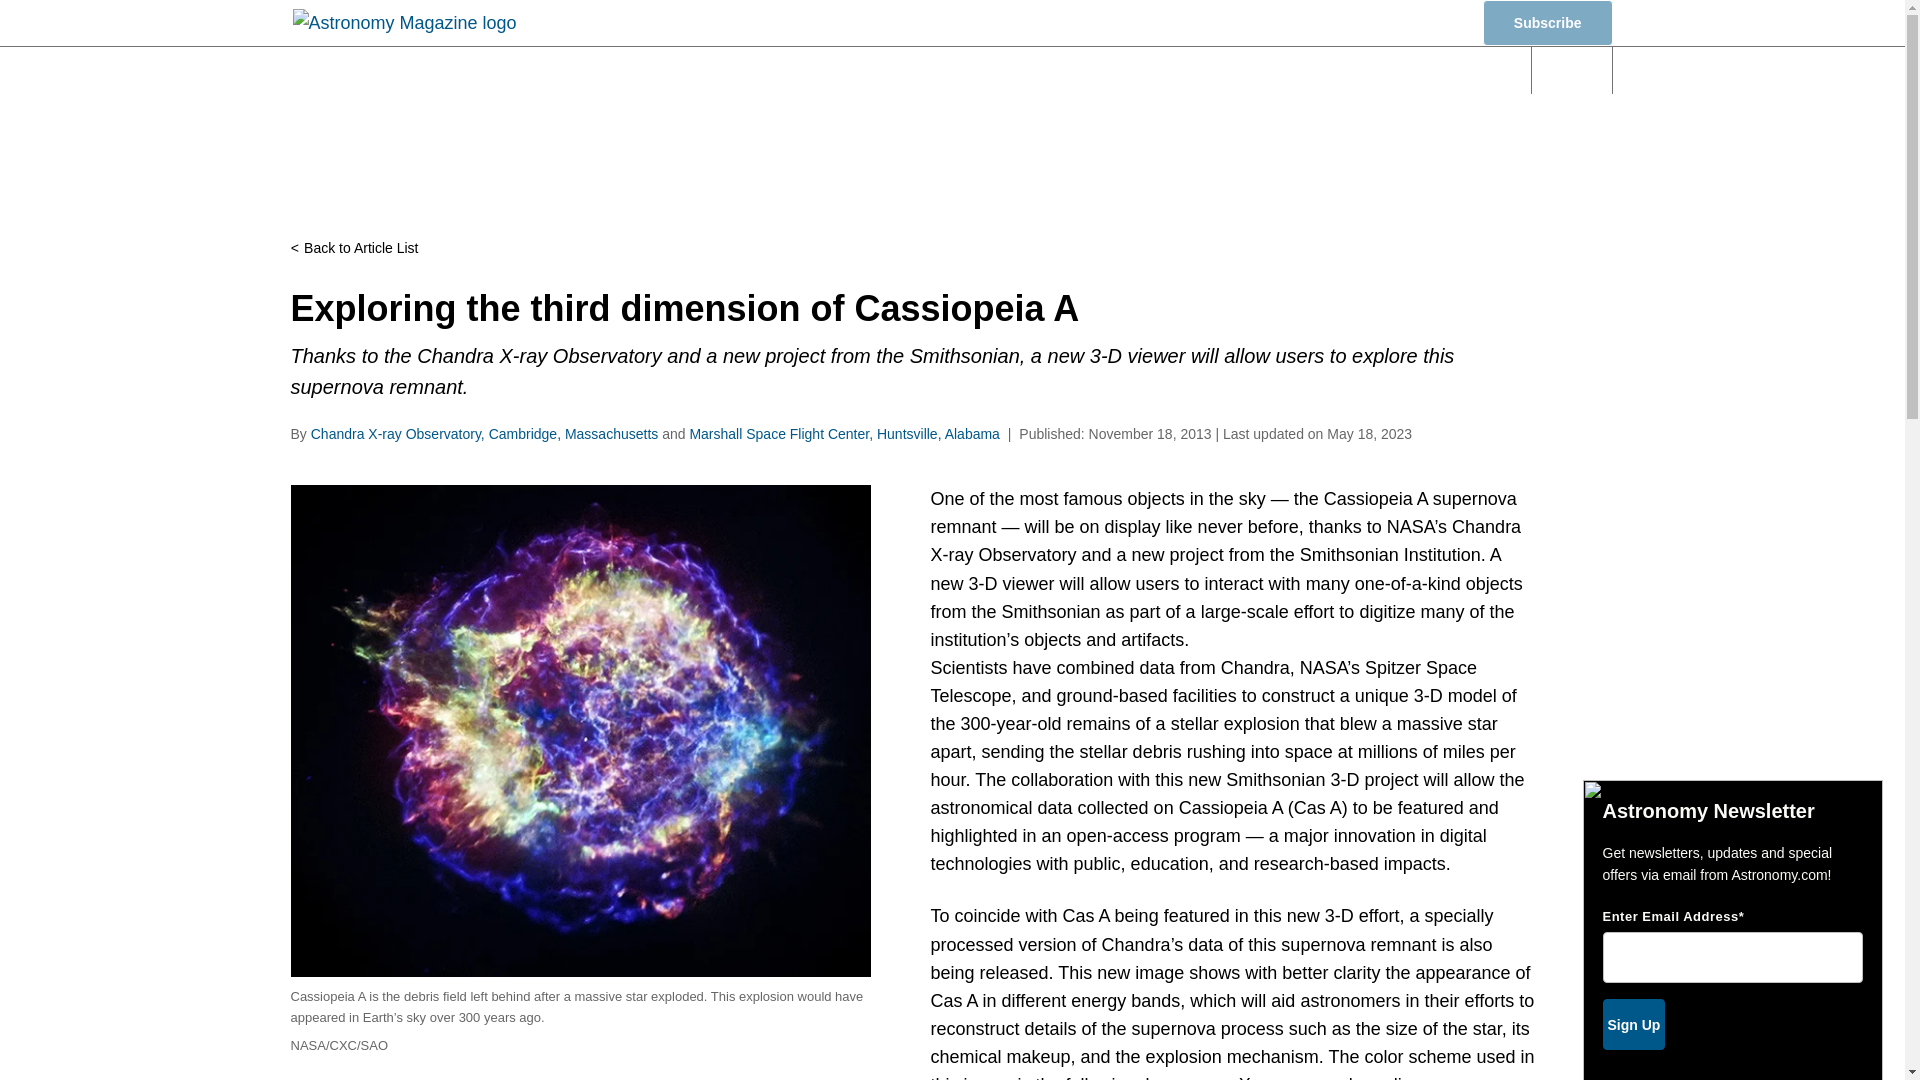 The image size is (1920, 1080). Describe the element at coordinates (1302, 70) in the screenshot. I see `The Magazine` at that location.